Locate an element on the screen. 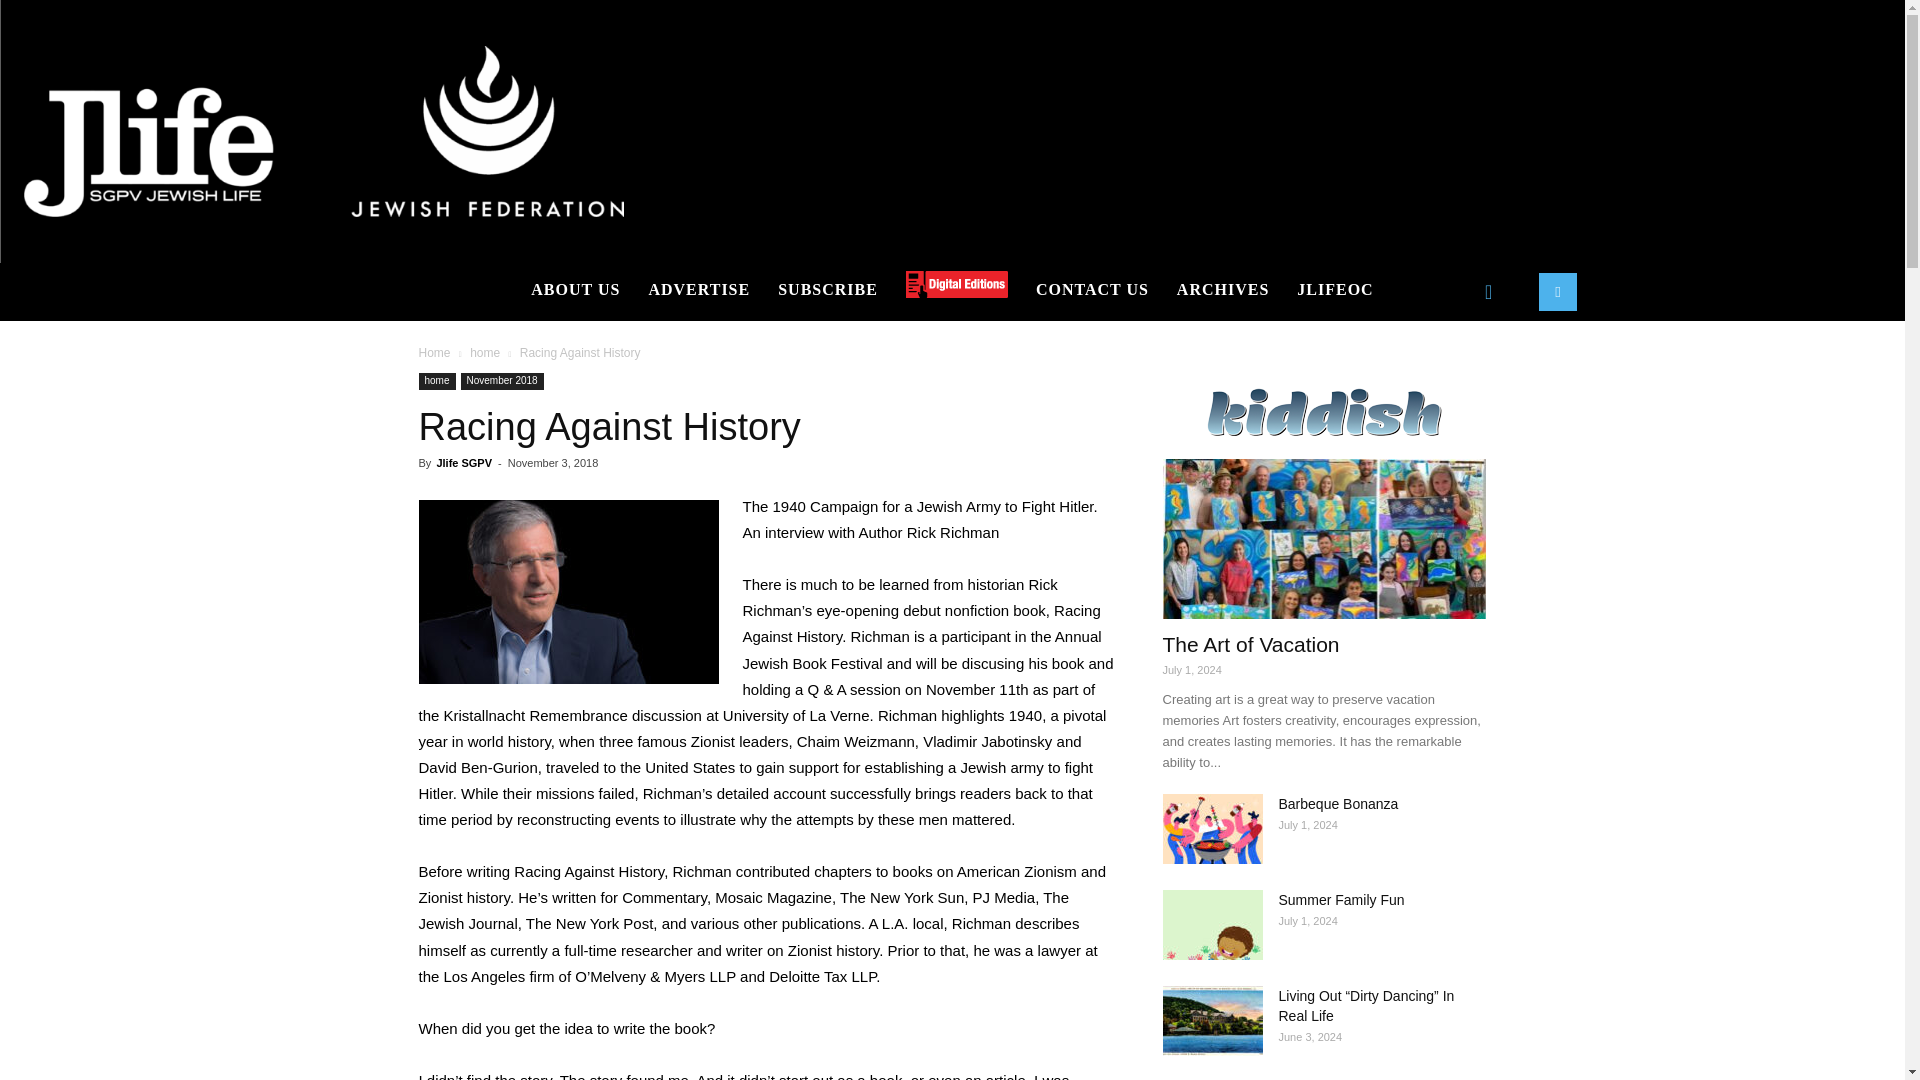 This screenshot has height=1080, width=1920. Home is located at coordinates (434, 352).